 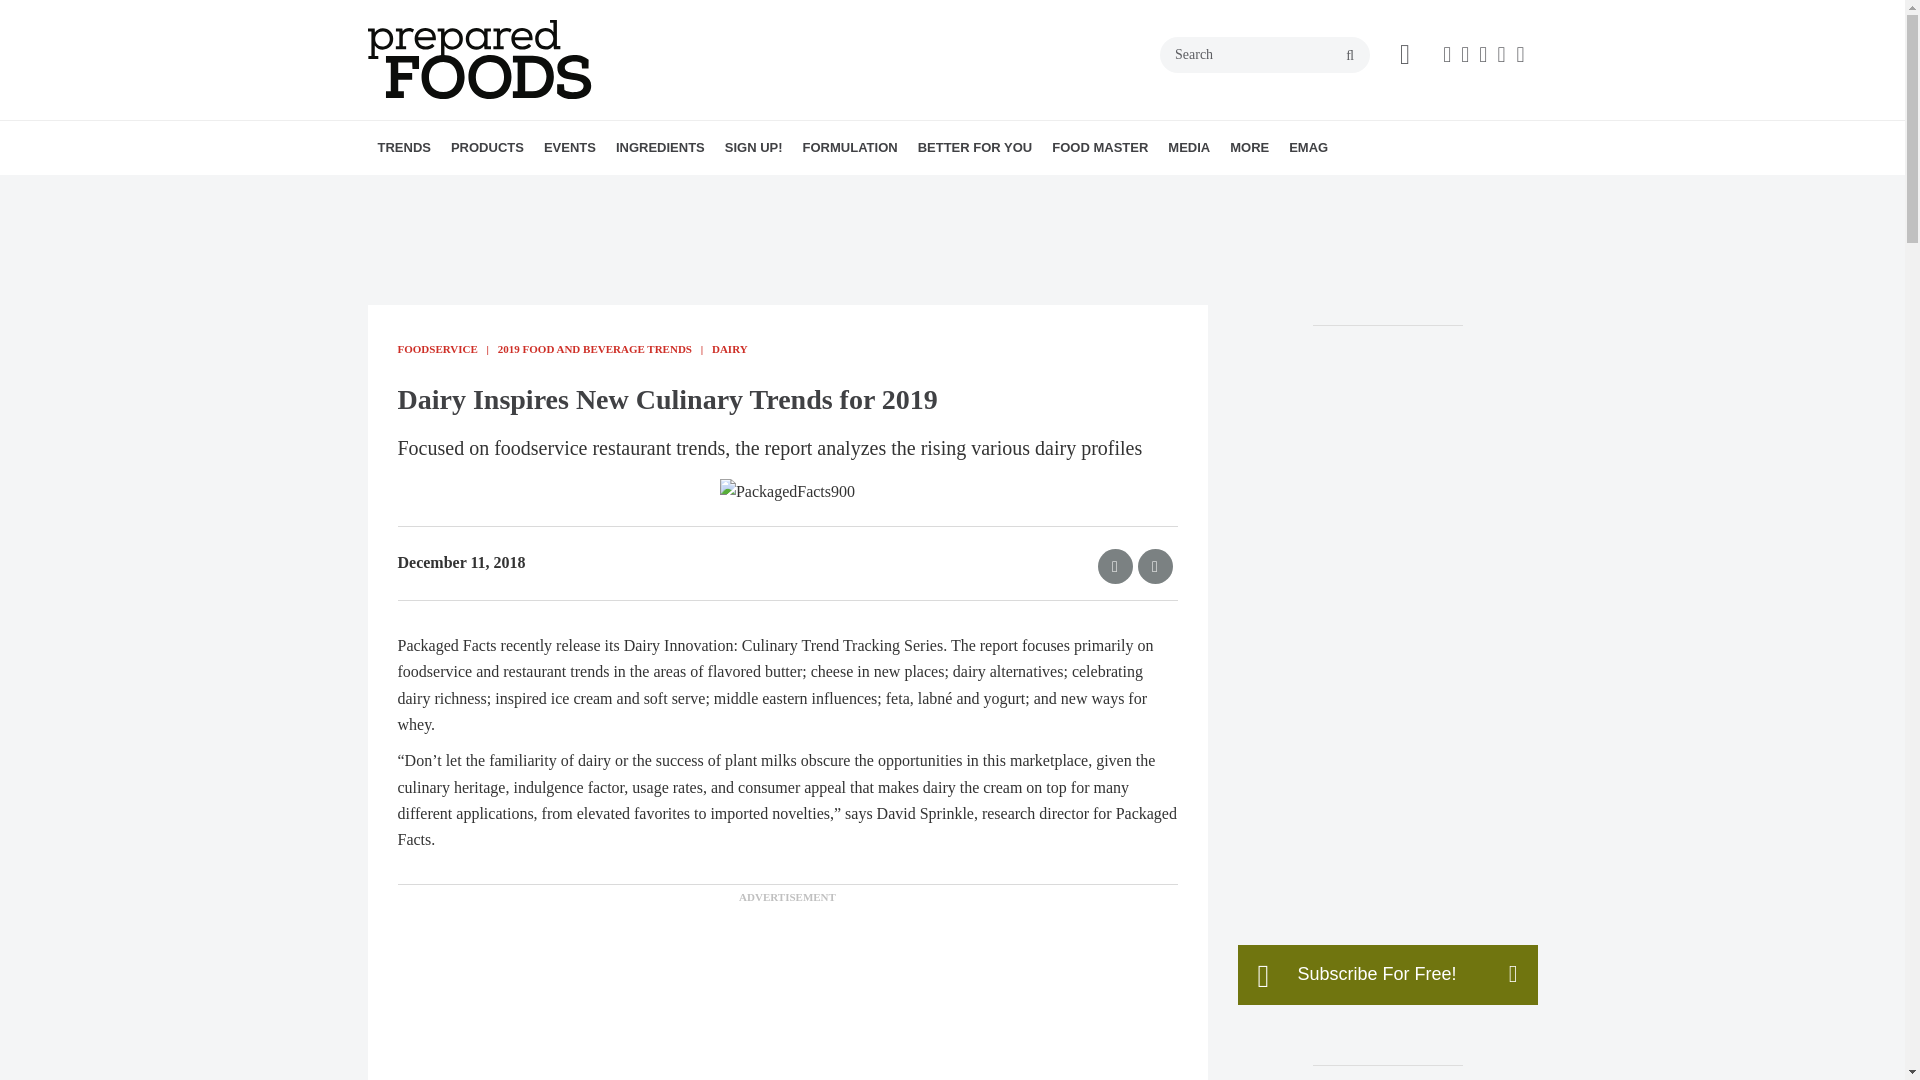 What do you see at coordinates (404, 147) in the screenshot?
I see `TRENDS` at bounding box center [404, 147].